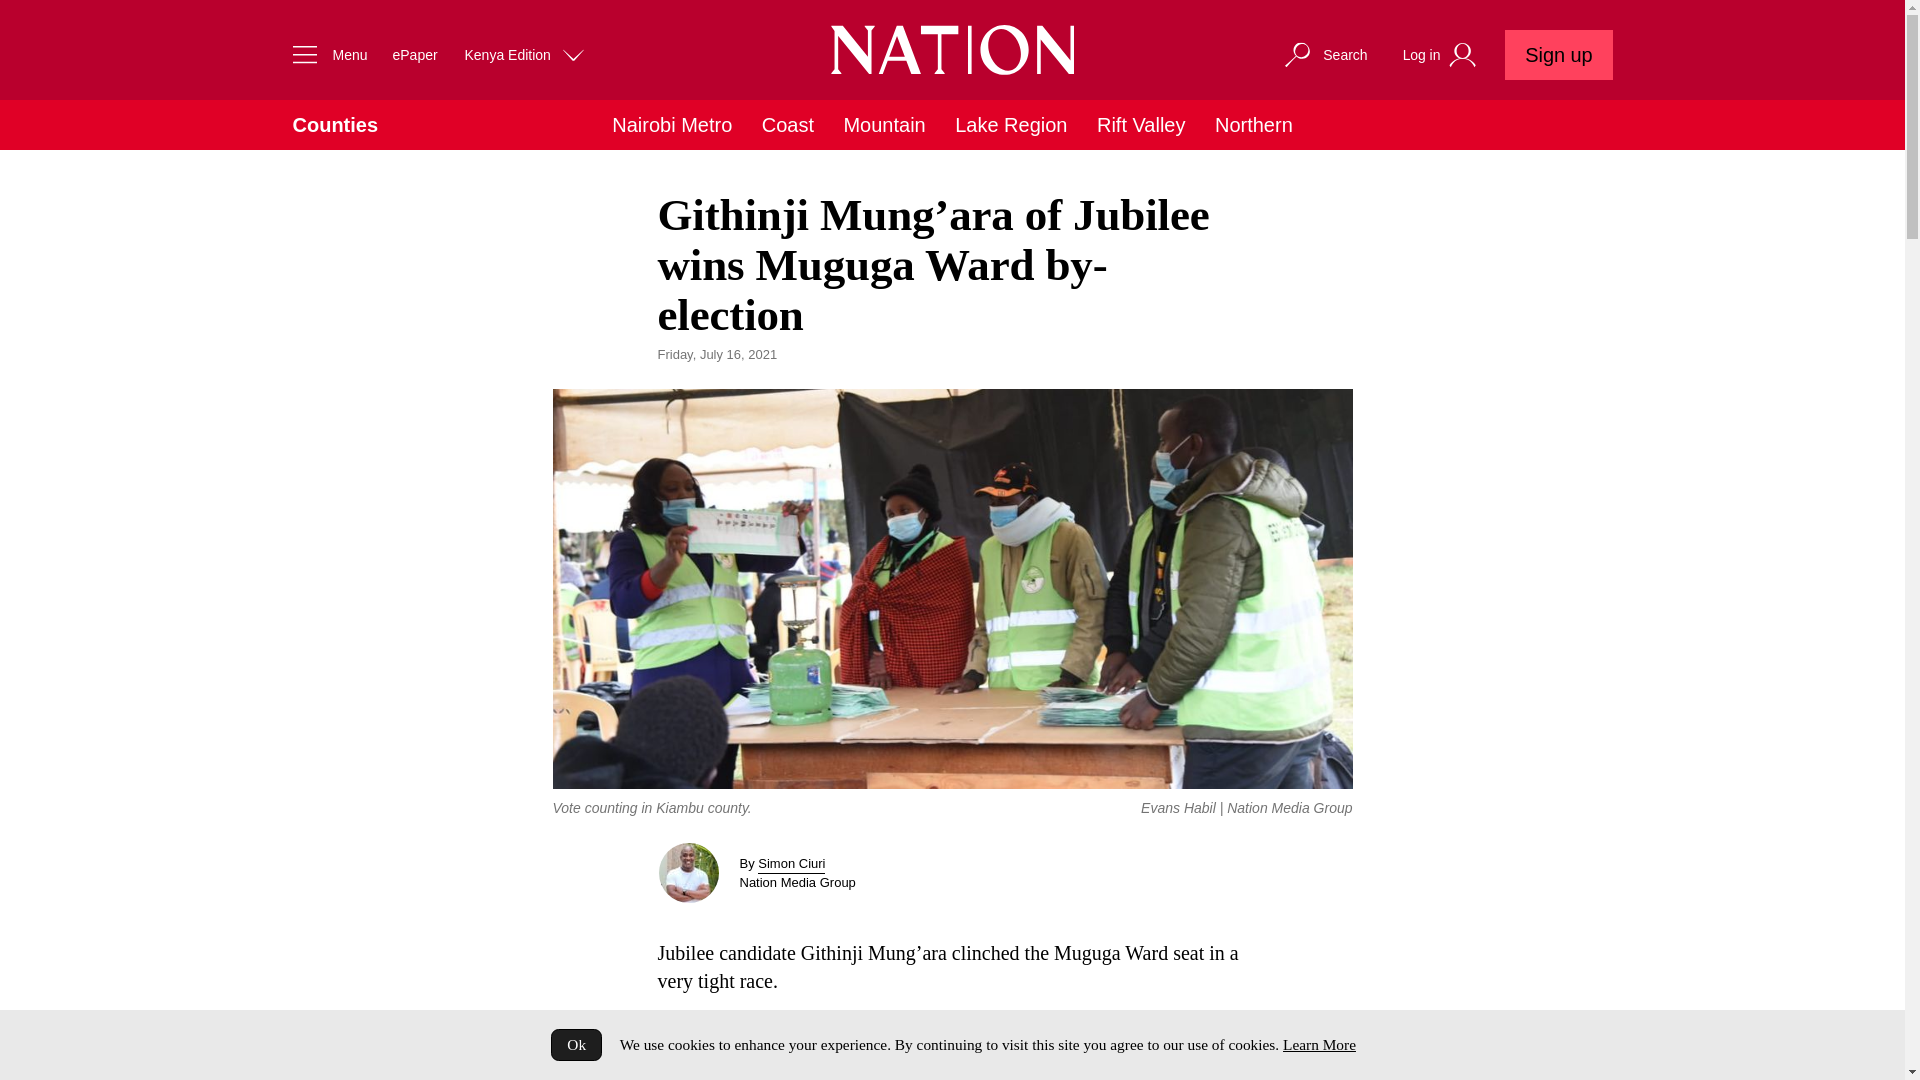  I want to click on Nairobi Metro, so click(672, 125).